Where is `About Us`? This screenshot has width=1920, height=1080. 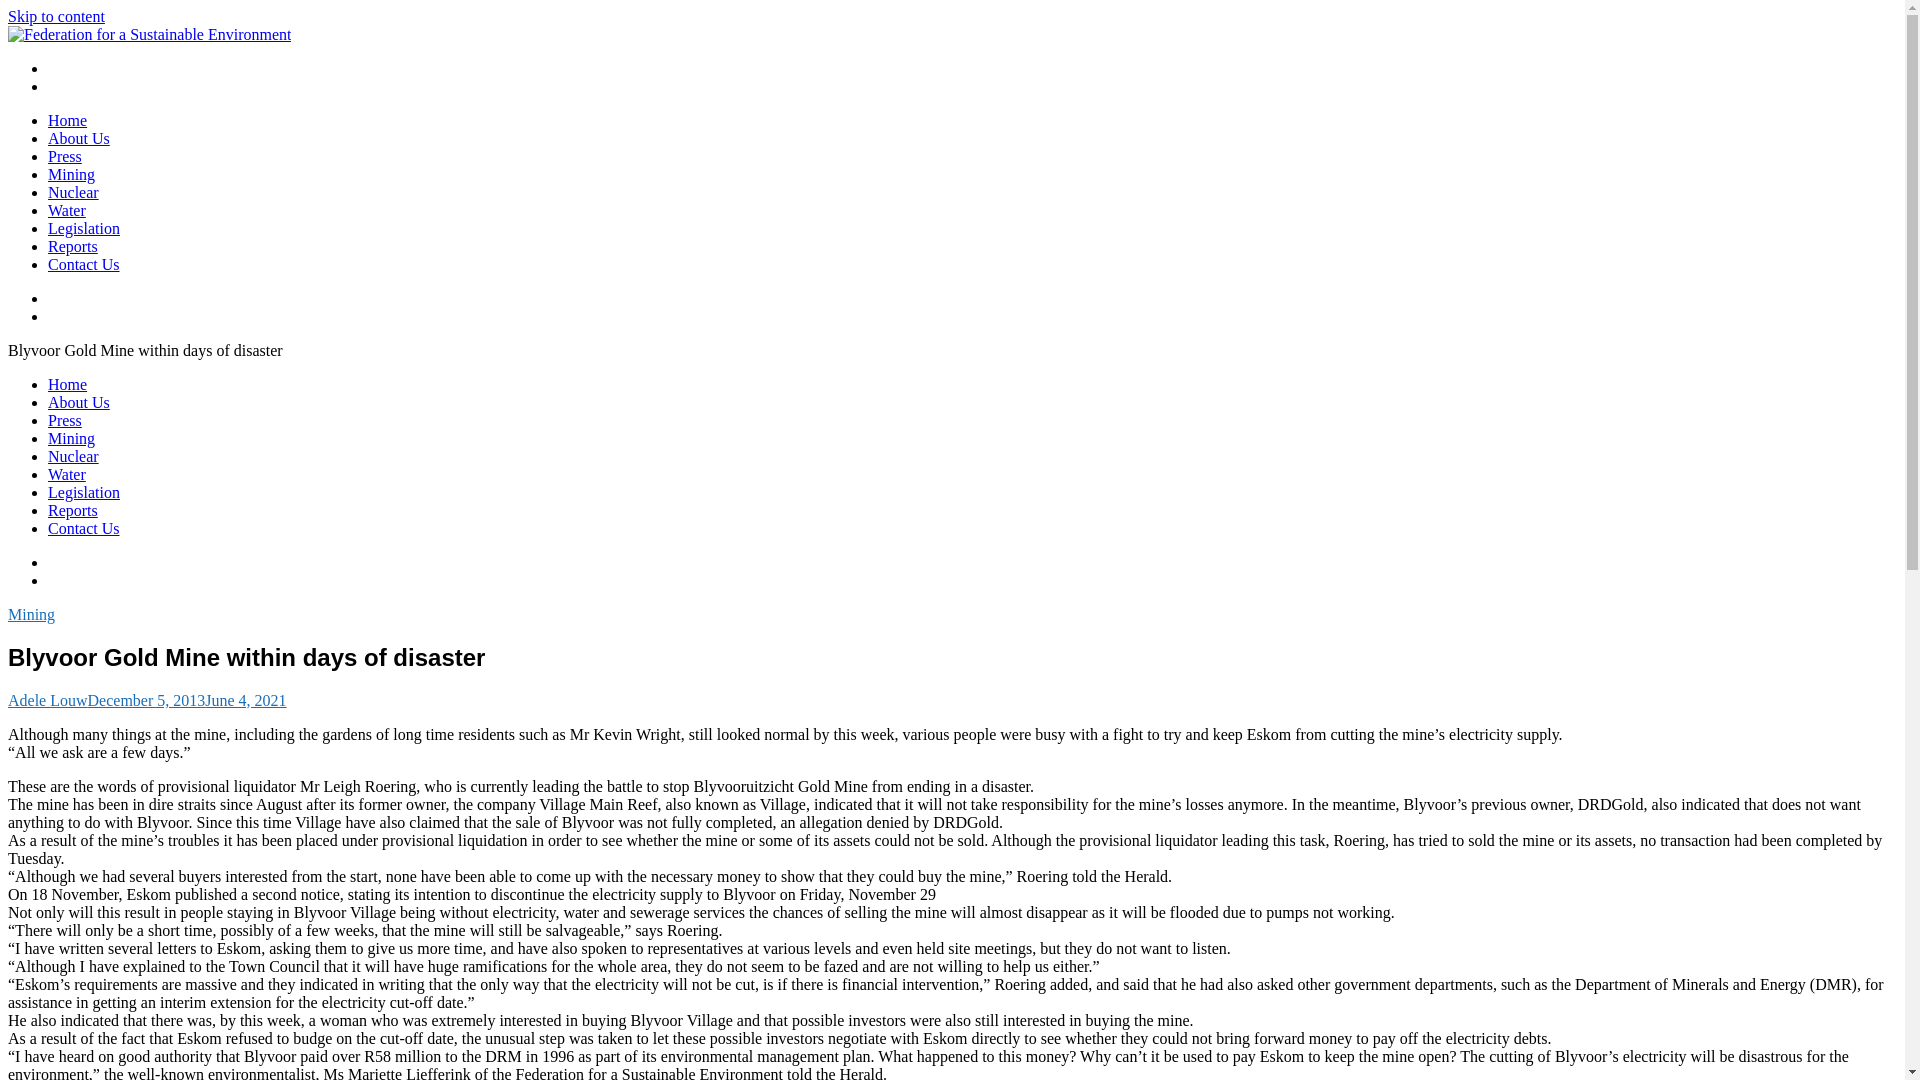
About Us is located at coordinates (78, 402).